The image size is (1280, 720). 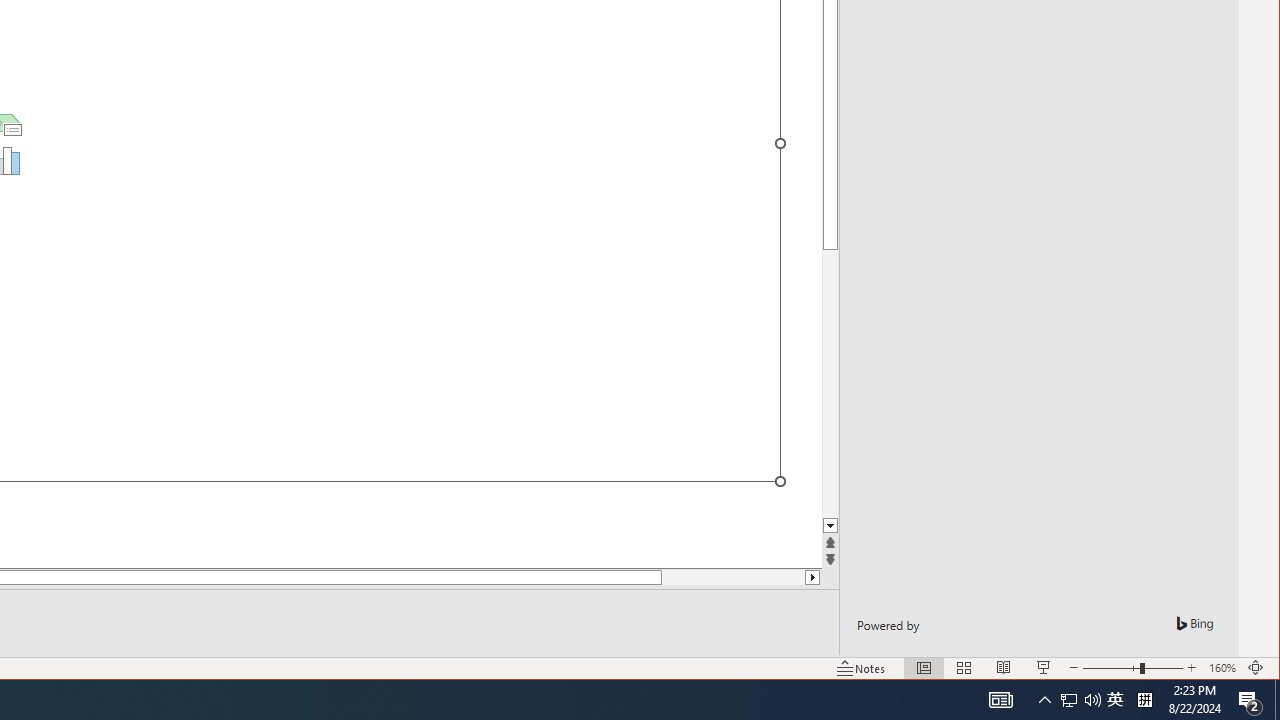 What do you see at coordinates (1250, 700) in the screenshot?
I see `Action Center, 2 new notifications` at bounding box center [1250, 700].